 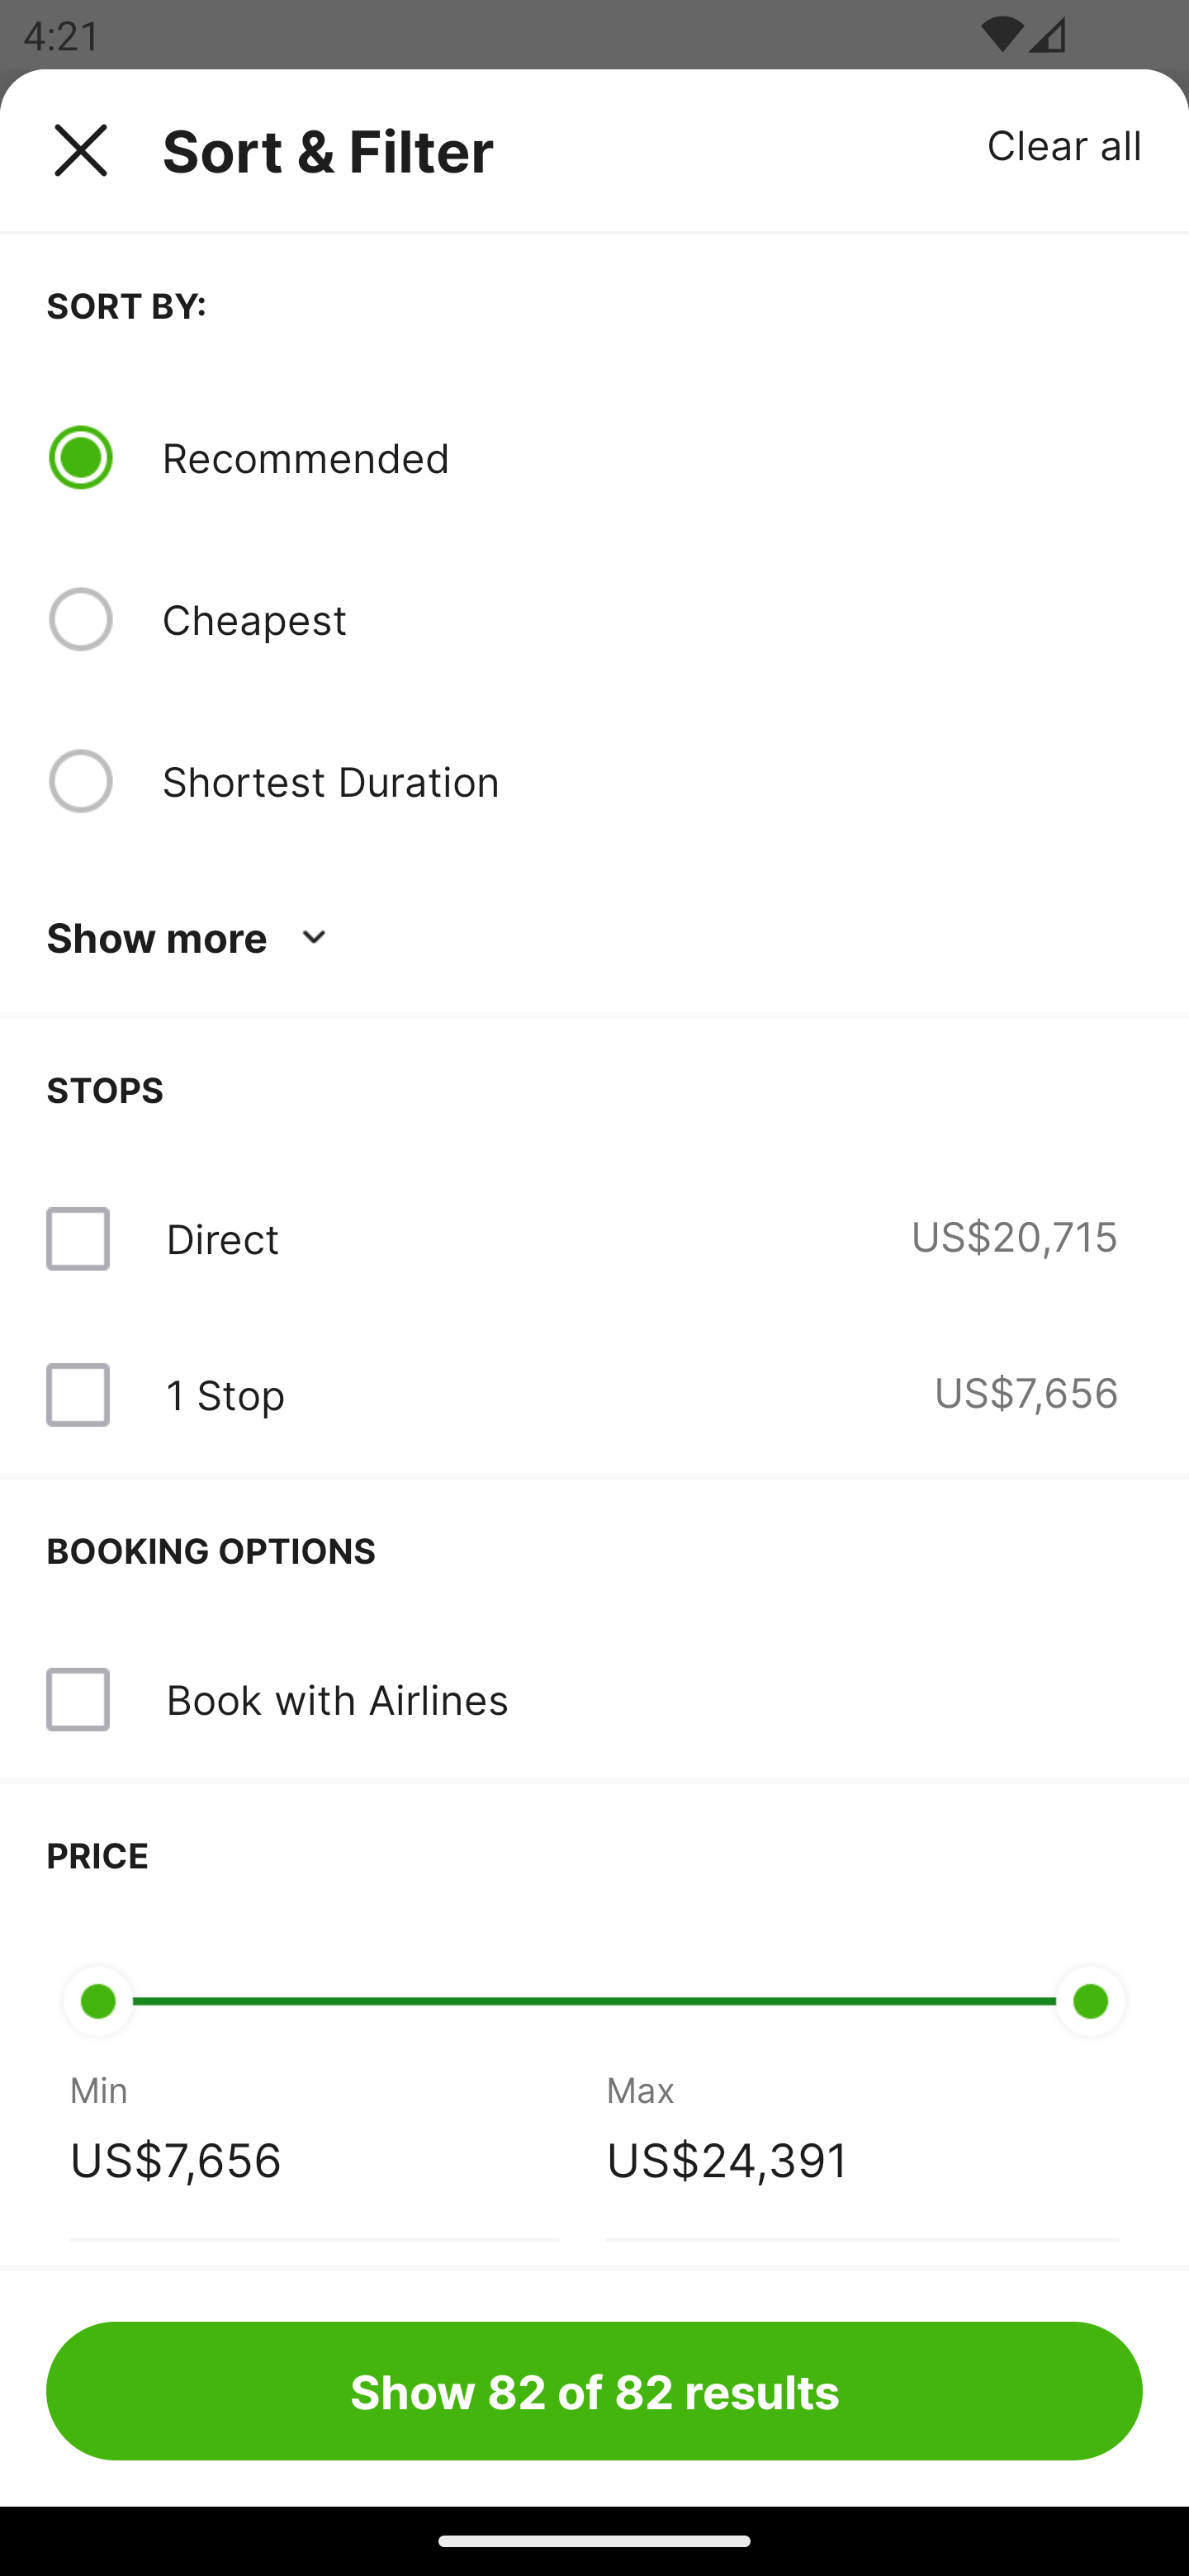 What do you see at coordinates (651, 780) in the screenshot?
I see `Shortest Duration` at bounding box center [651, 780].